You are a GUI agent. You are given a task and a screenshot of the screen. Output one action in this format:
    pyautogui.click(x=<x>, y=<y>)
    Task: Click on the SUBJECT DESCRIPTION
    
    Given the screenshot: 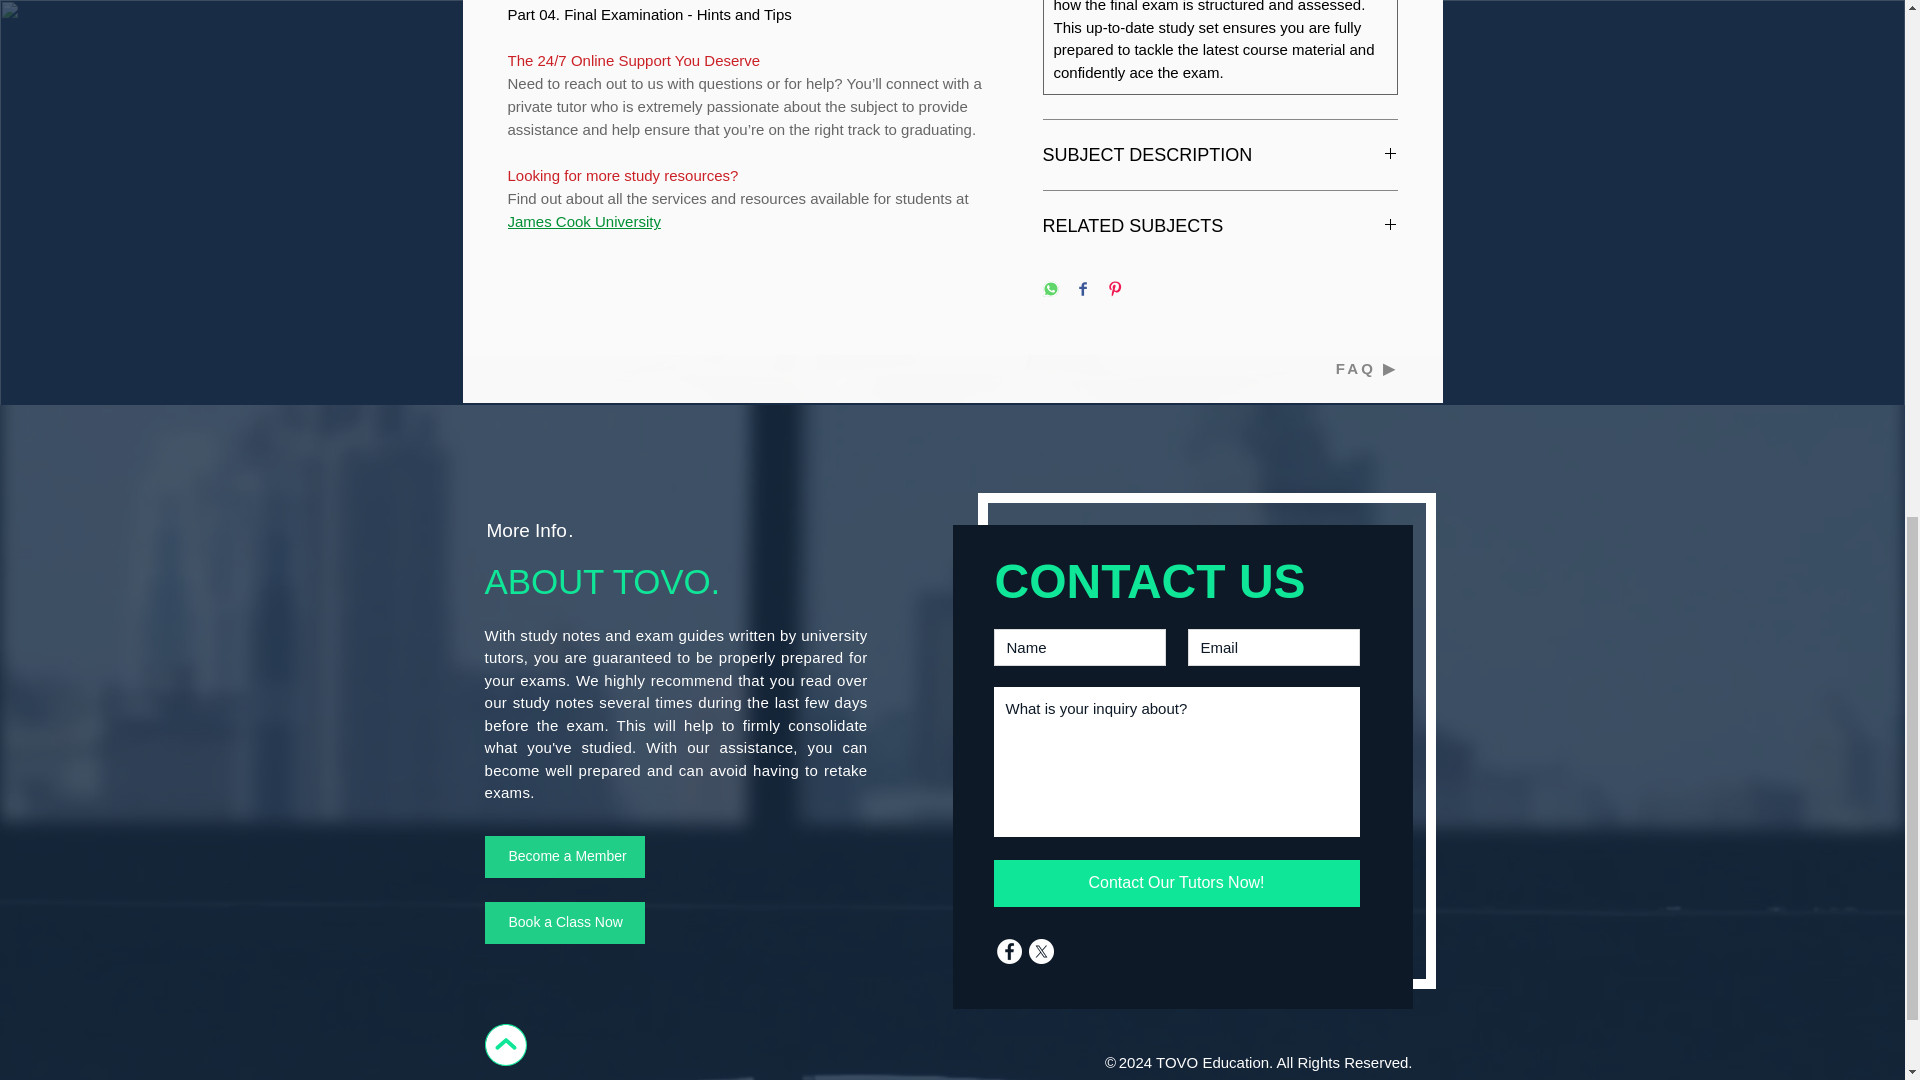 What is the action you would take?
    pyautogui.click(x=1220, y=154)
    